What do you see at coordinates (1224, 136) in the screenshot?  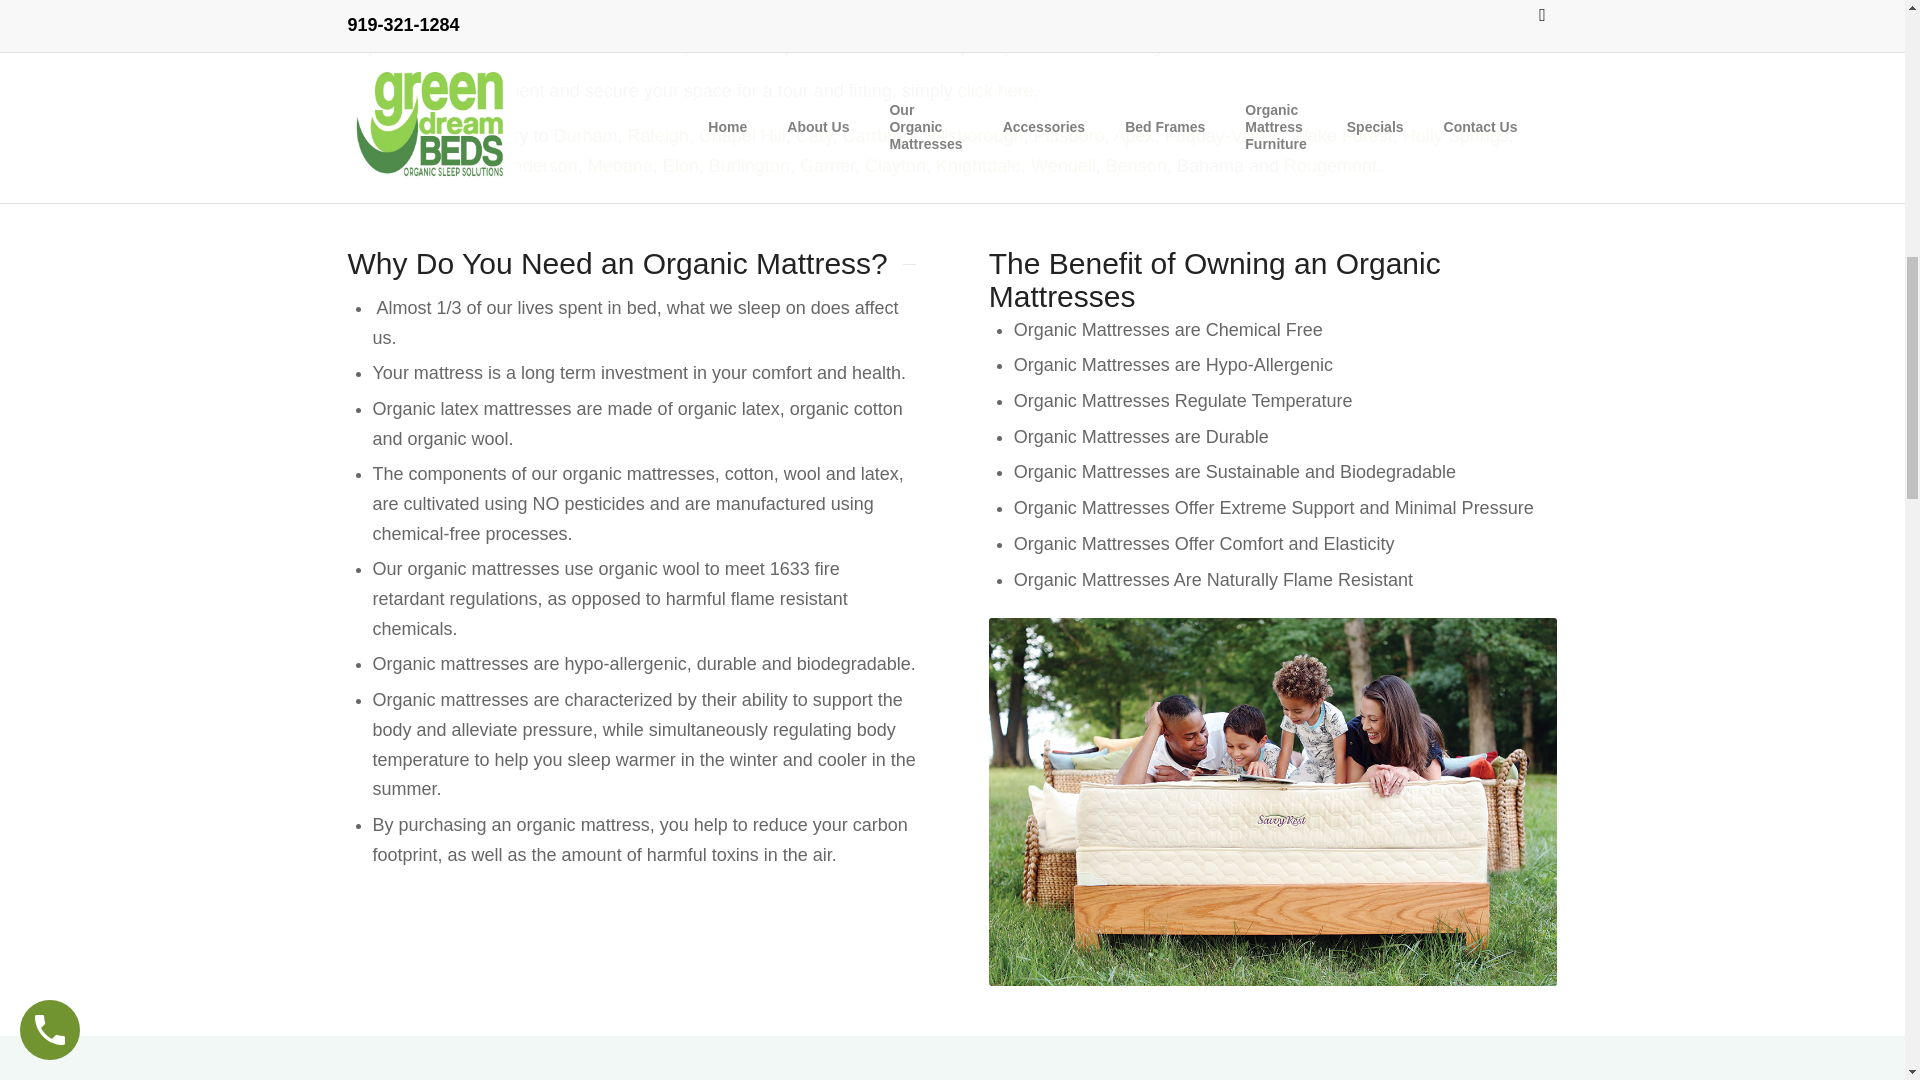 I see `Fuquay-Varina` at bounding box center [1224, 136].